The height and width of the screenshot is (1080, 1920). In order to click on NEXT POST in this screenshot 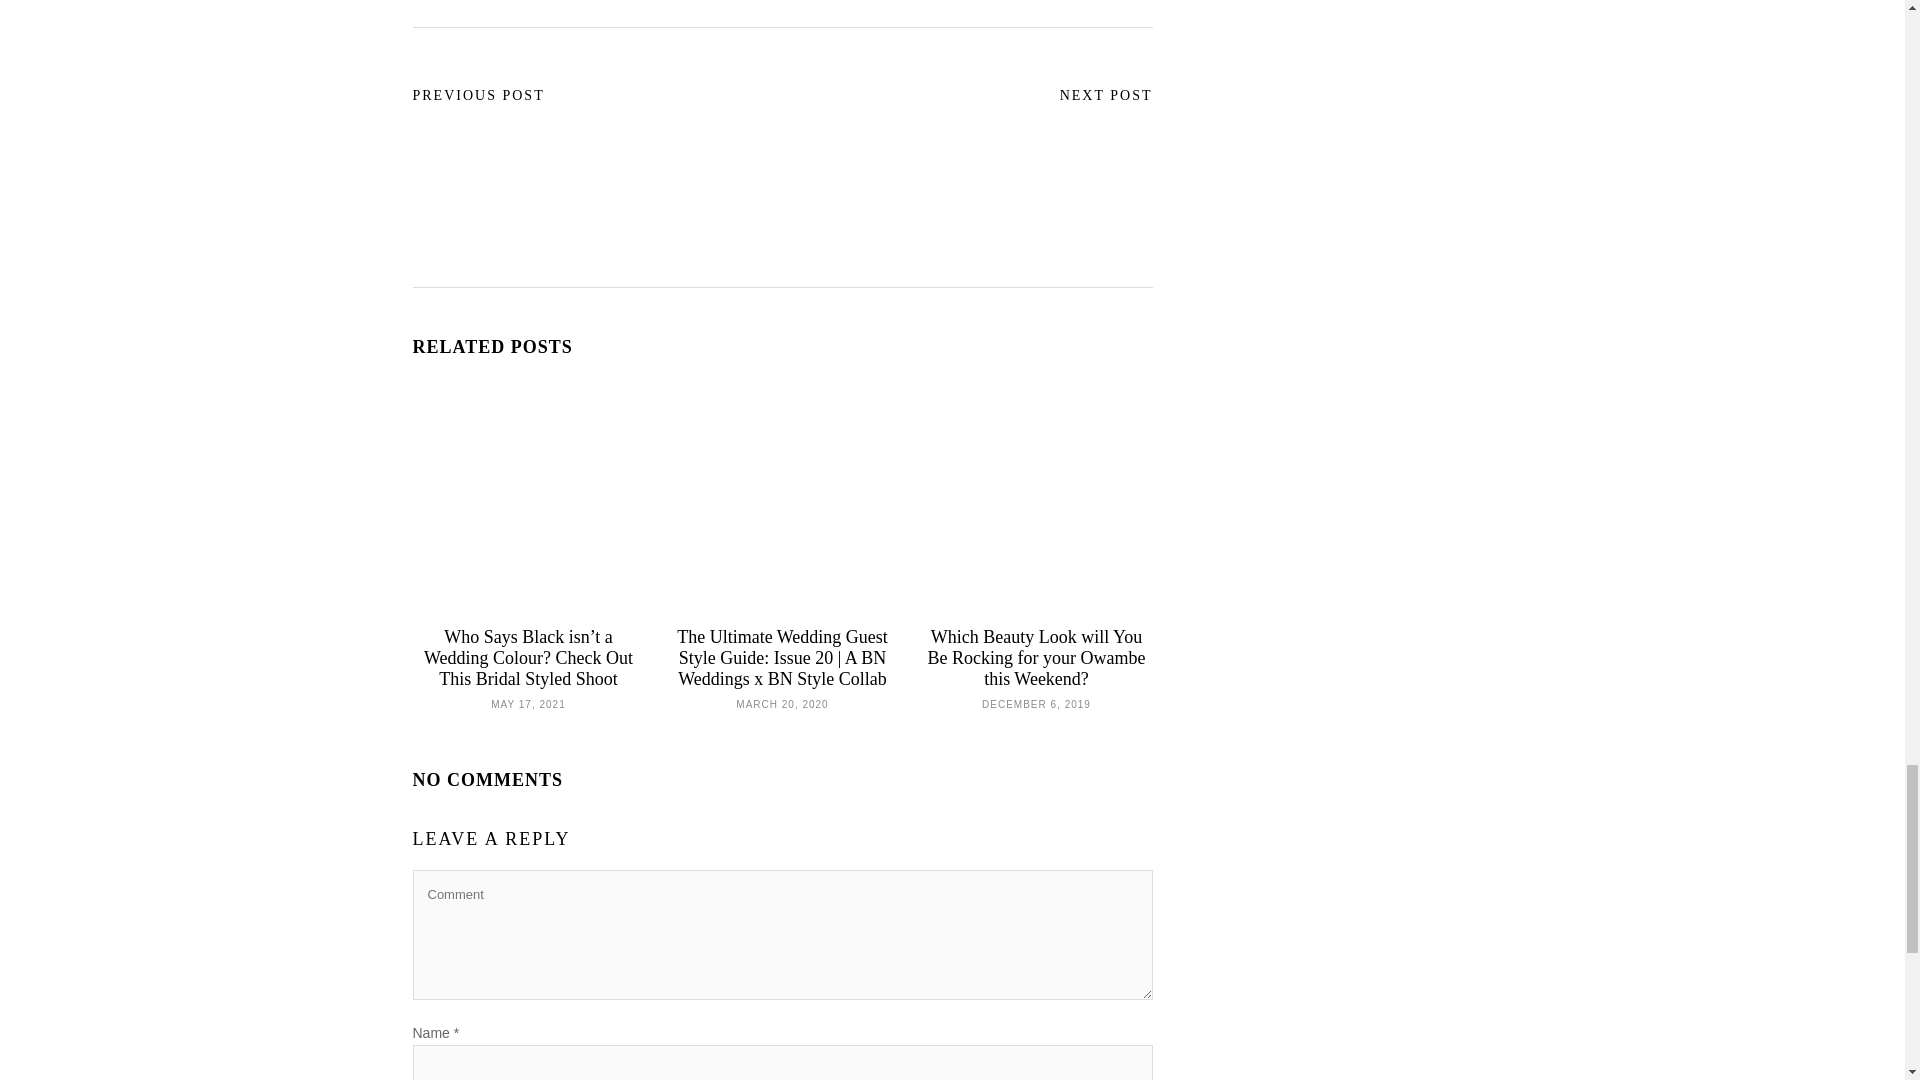, I will do `click(1106, 95)`.